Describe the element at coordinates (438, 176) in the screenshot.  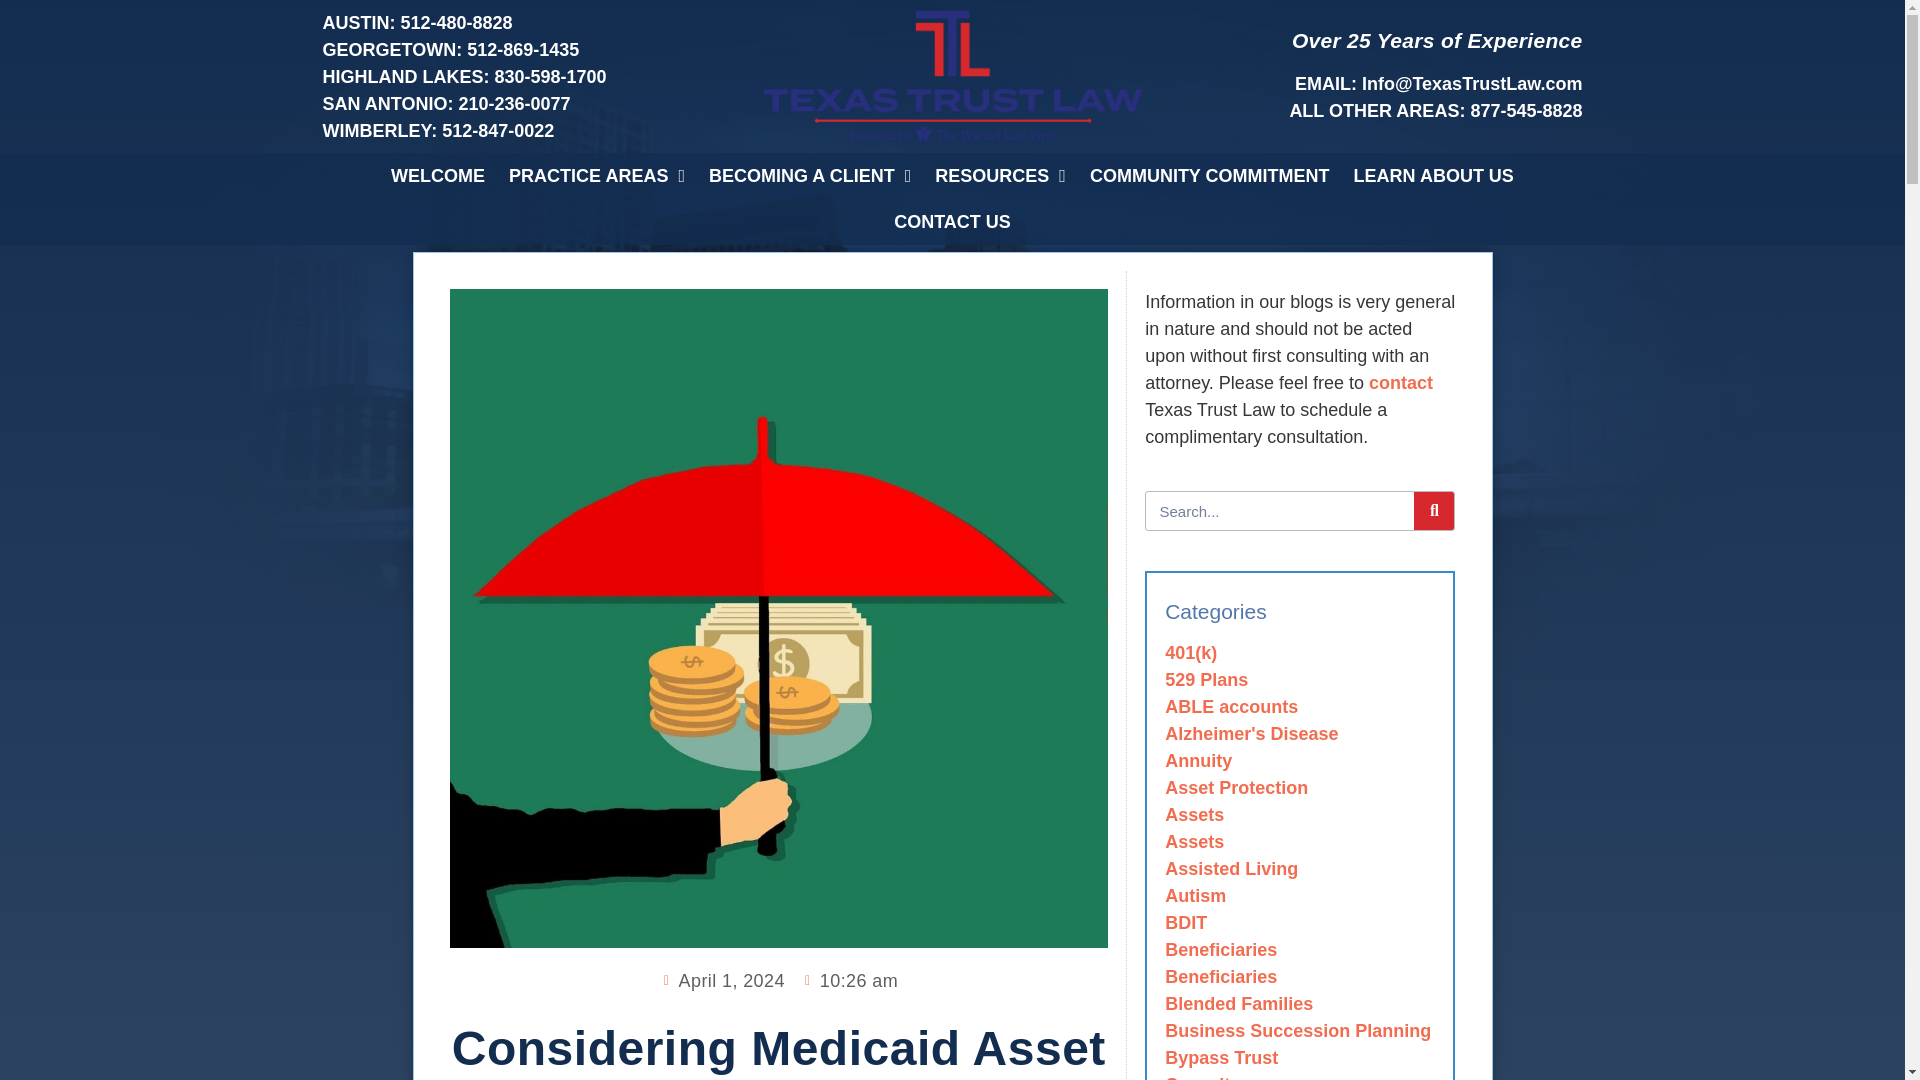
I see `WELCOME` at that location.